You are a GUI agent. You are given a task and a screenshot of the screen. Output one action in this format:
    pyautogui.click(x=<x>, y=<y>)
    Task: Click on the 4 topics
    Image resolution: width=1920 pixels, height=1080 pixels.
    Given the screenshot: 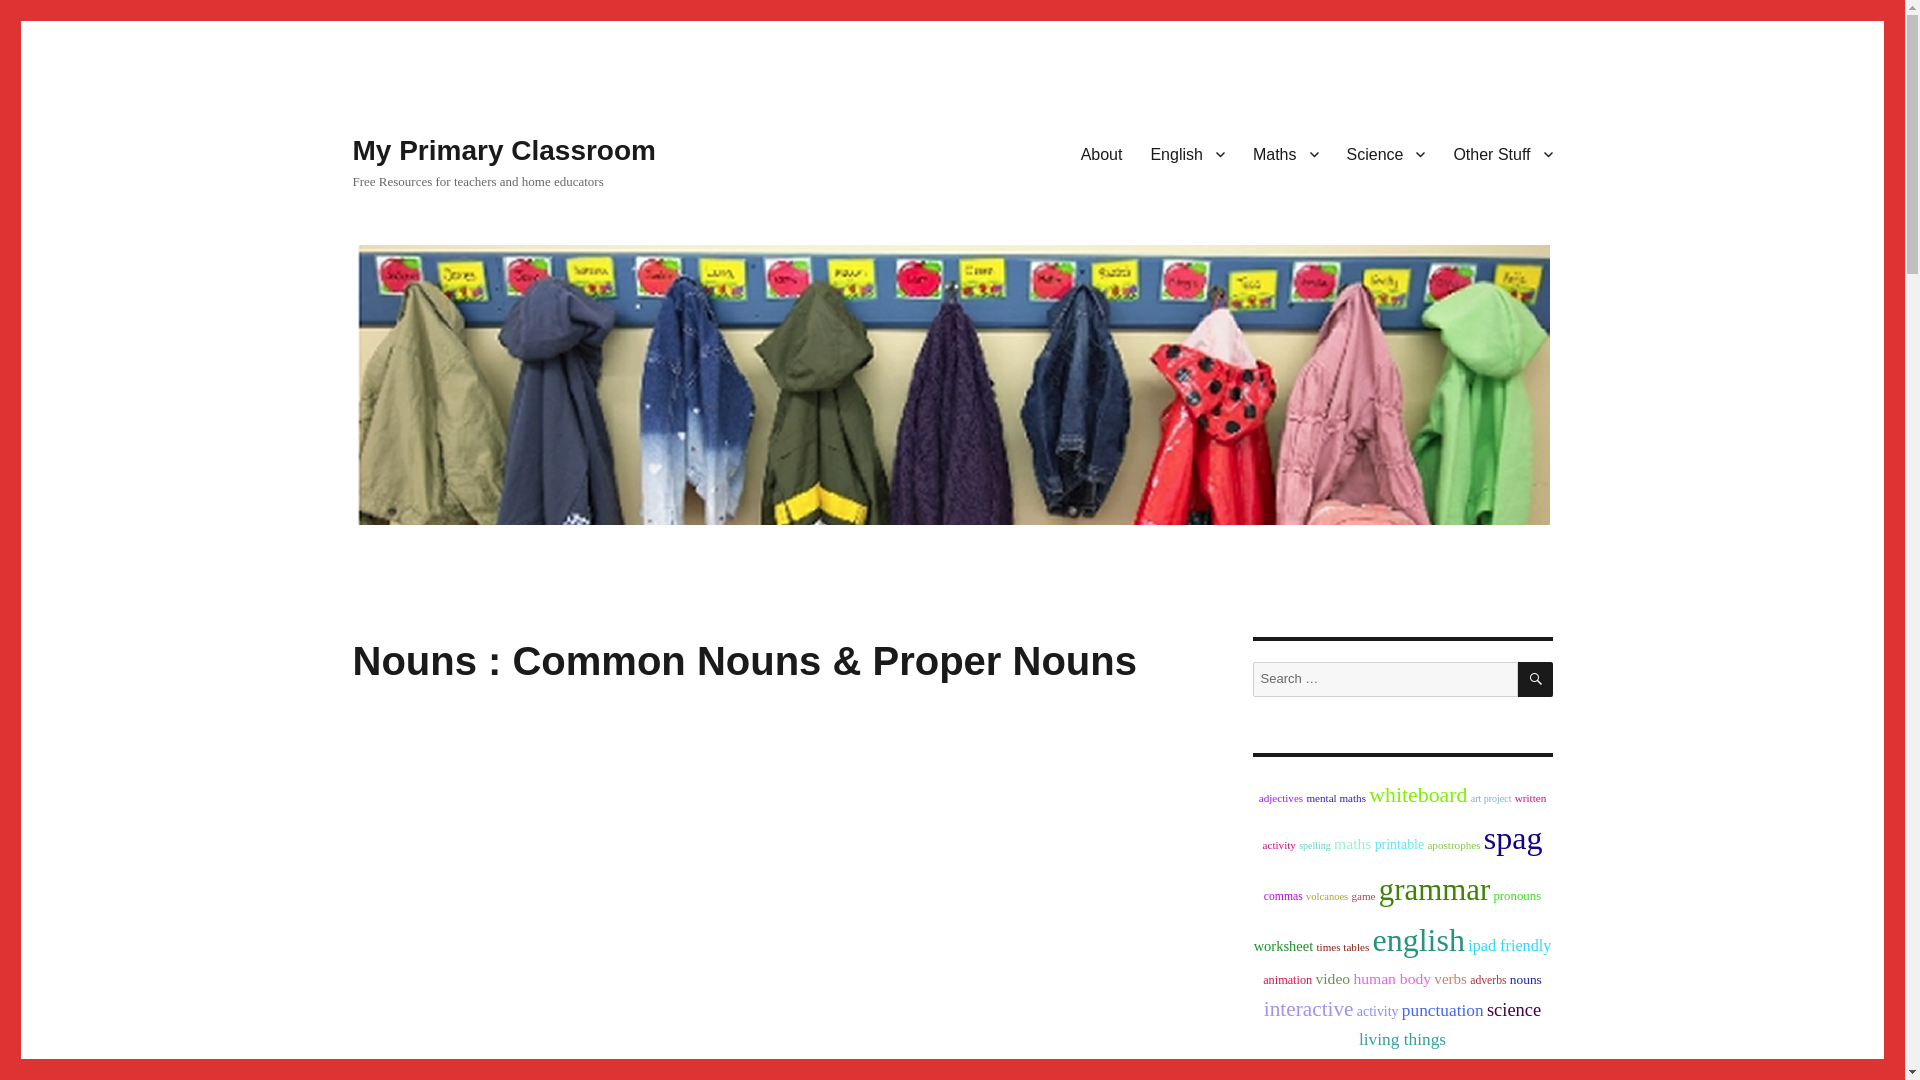 What is the action you would take?
    pyautogui.click(x=1453, y=845)
    